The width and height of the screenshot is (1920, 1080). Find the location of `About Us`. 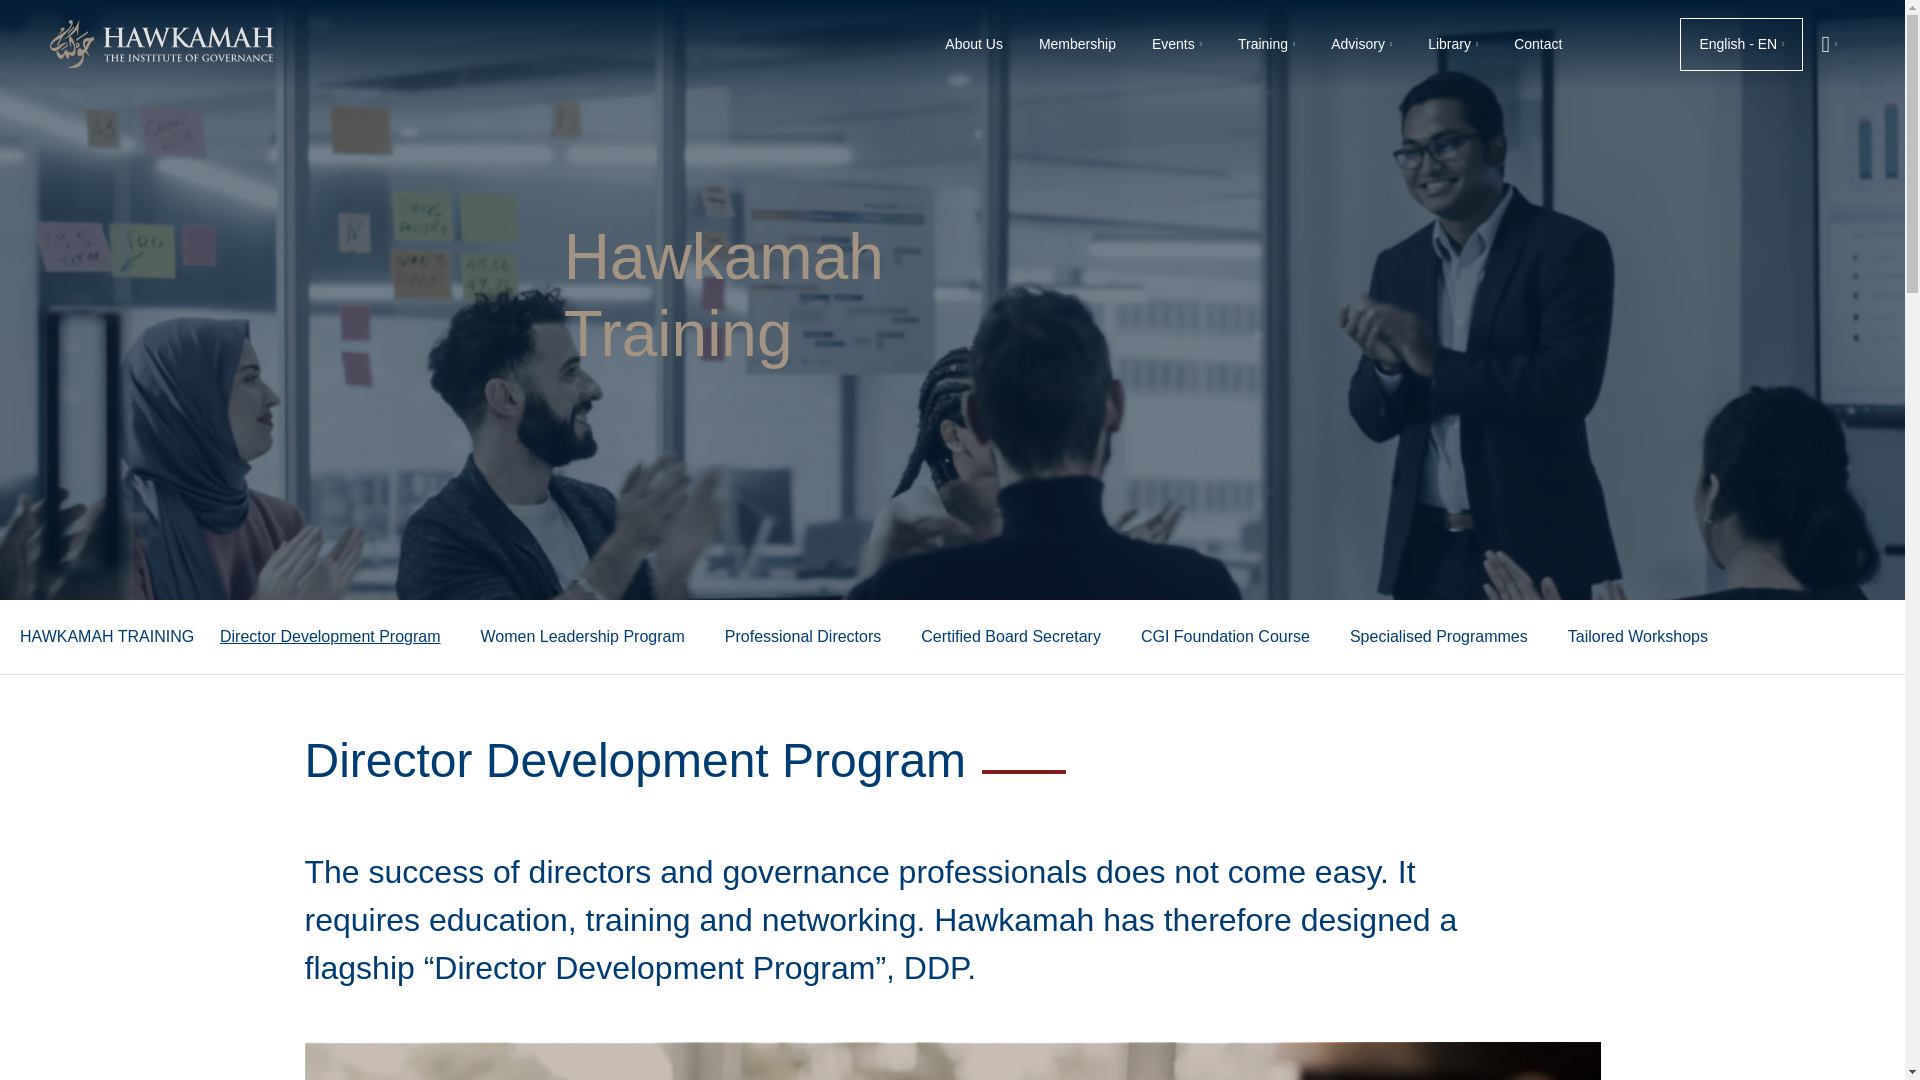

About Us is located at coordinates (974, 44).